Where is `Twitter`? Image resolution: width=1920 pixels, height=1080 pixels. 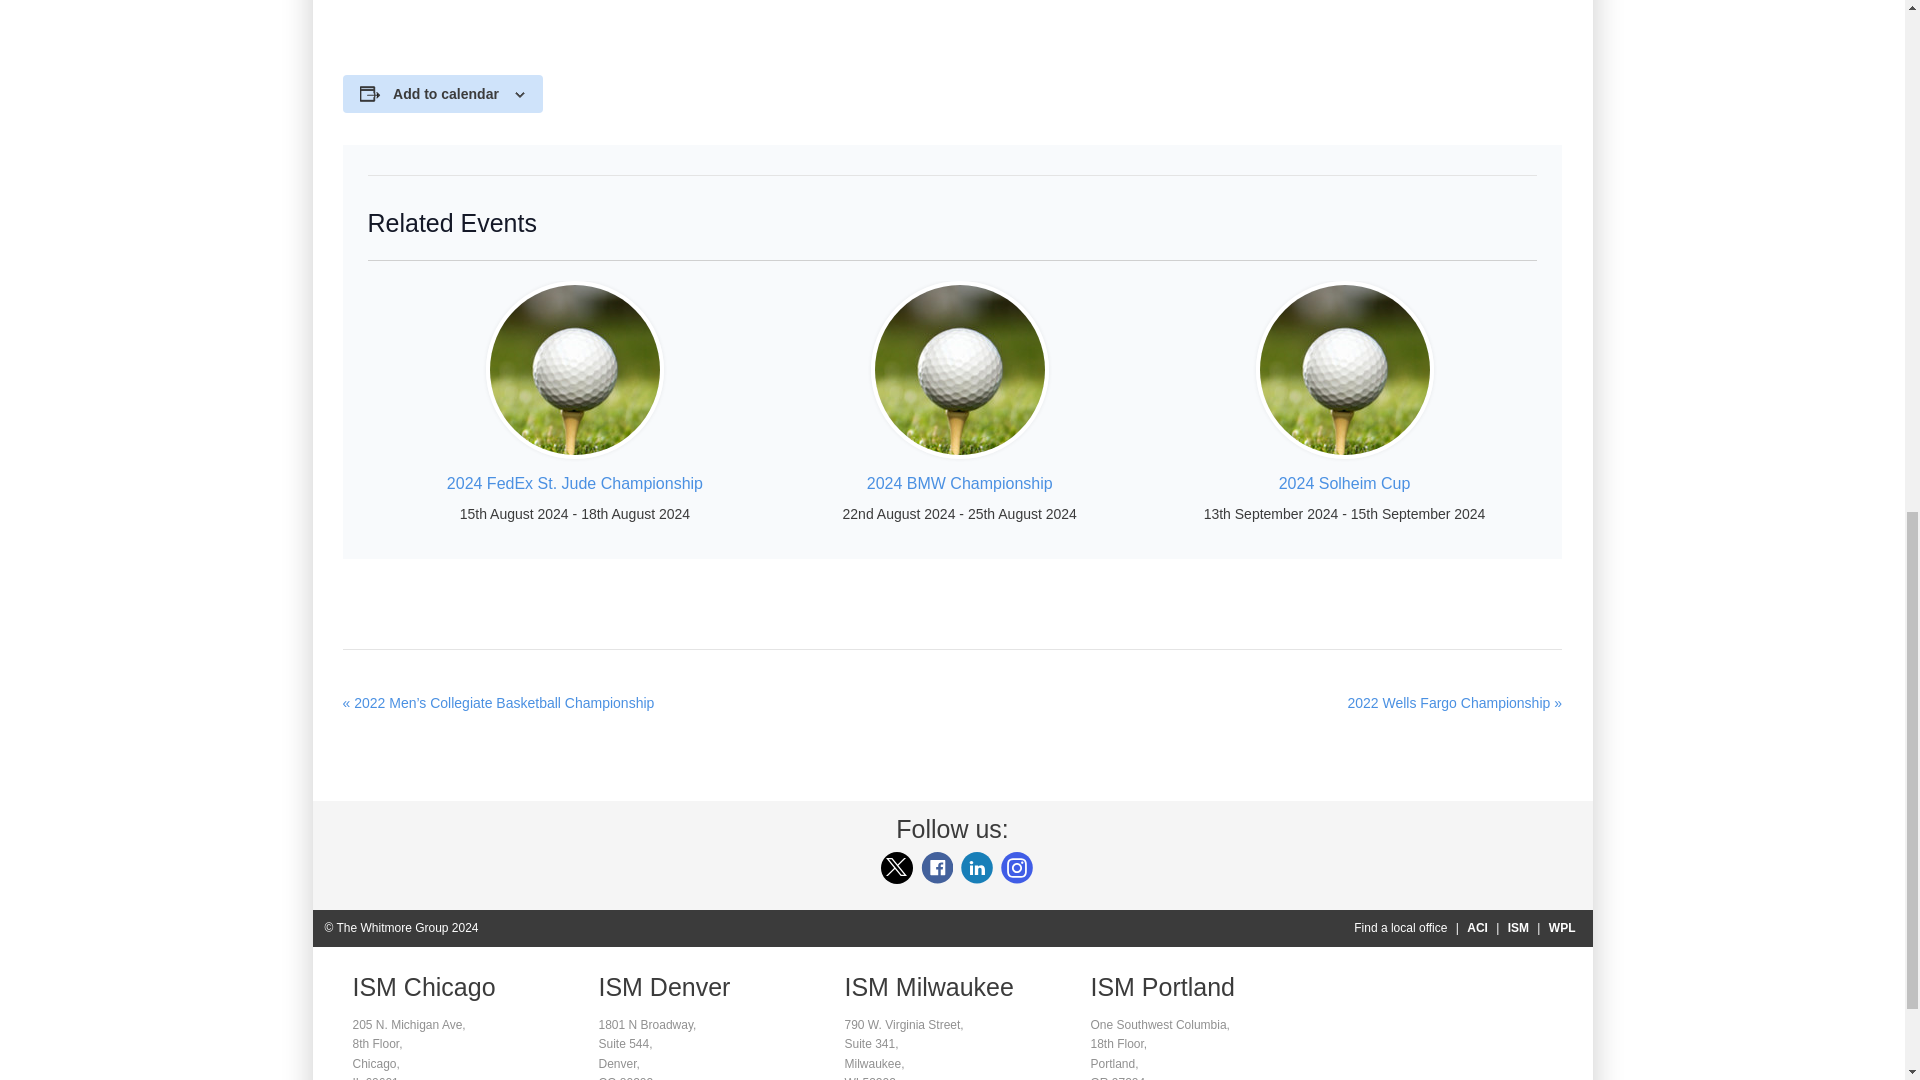
Twitter is located at coordinates (896, 868).